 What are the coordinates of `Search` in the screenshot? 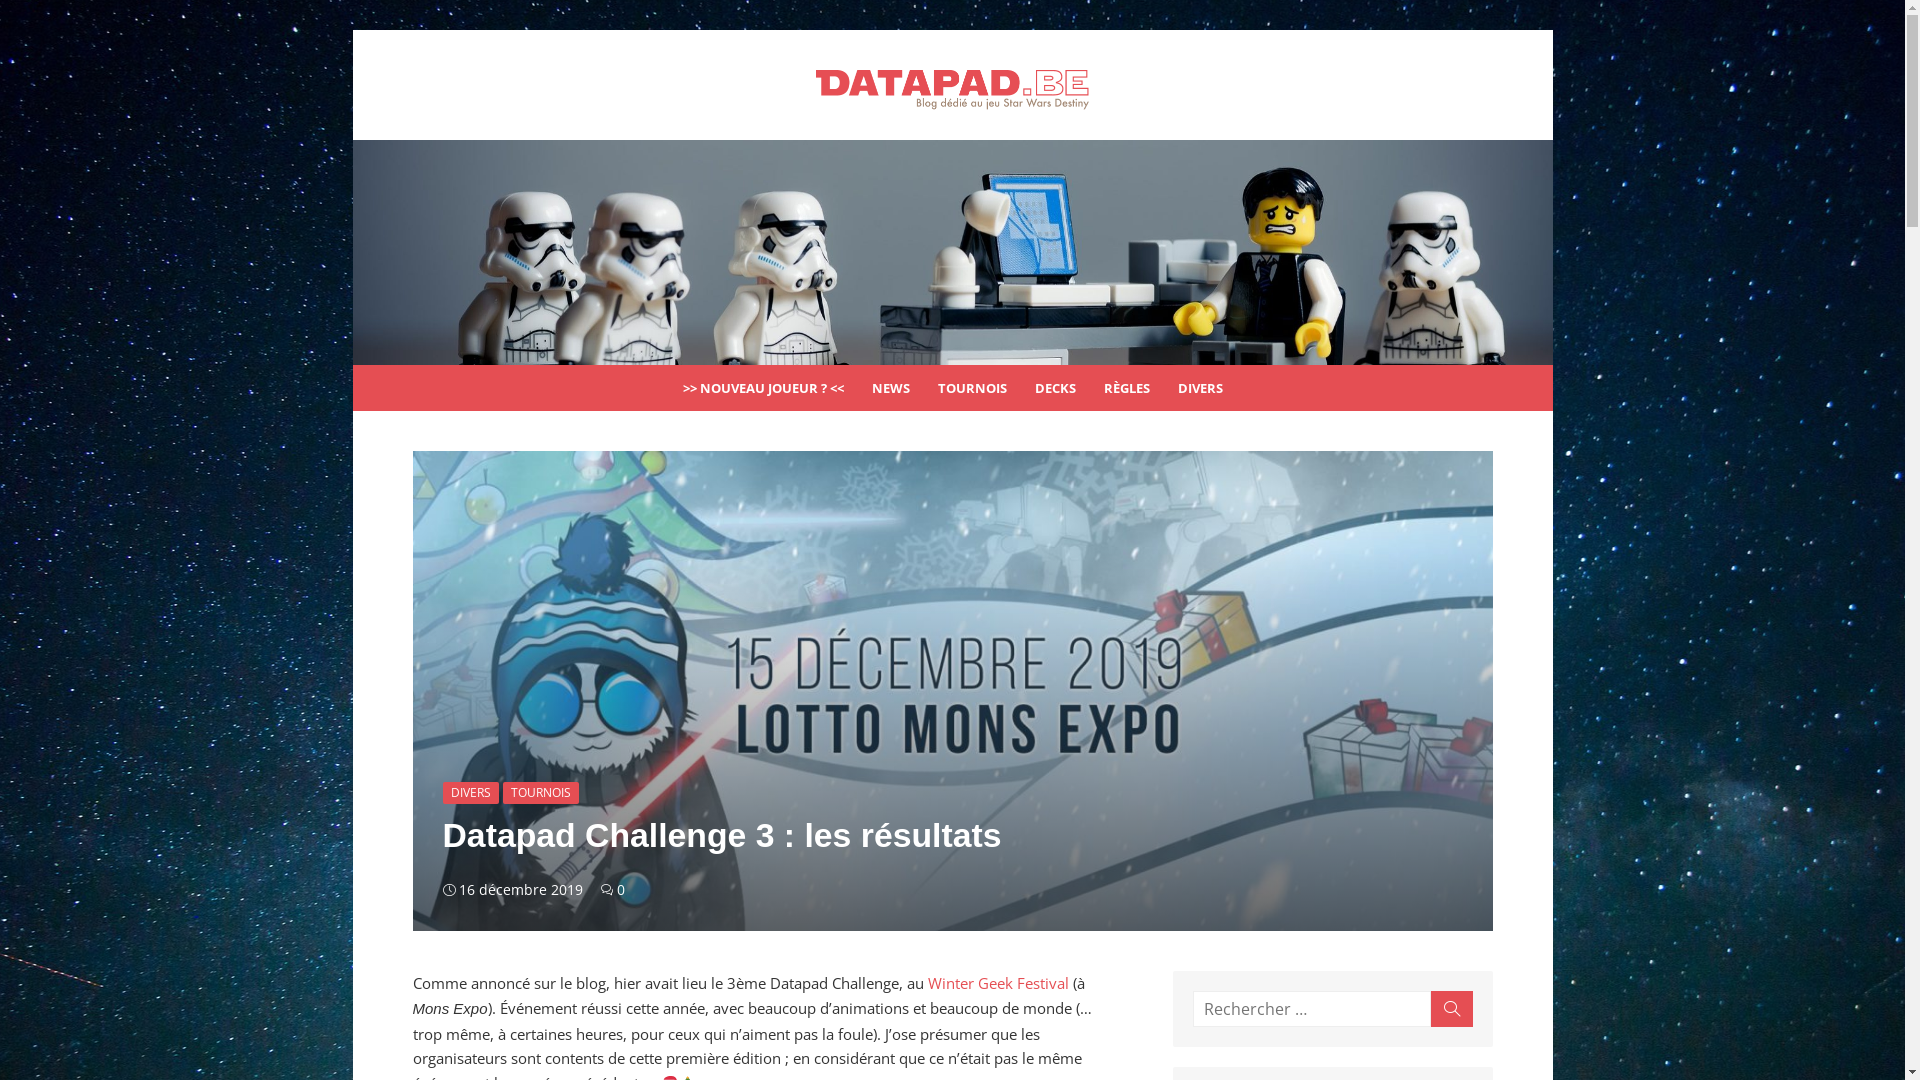 It's located at (1451, 1009).